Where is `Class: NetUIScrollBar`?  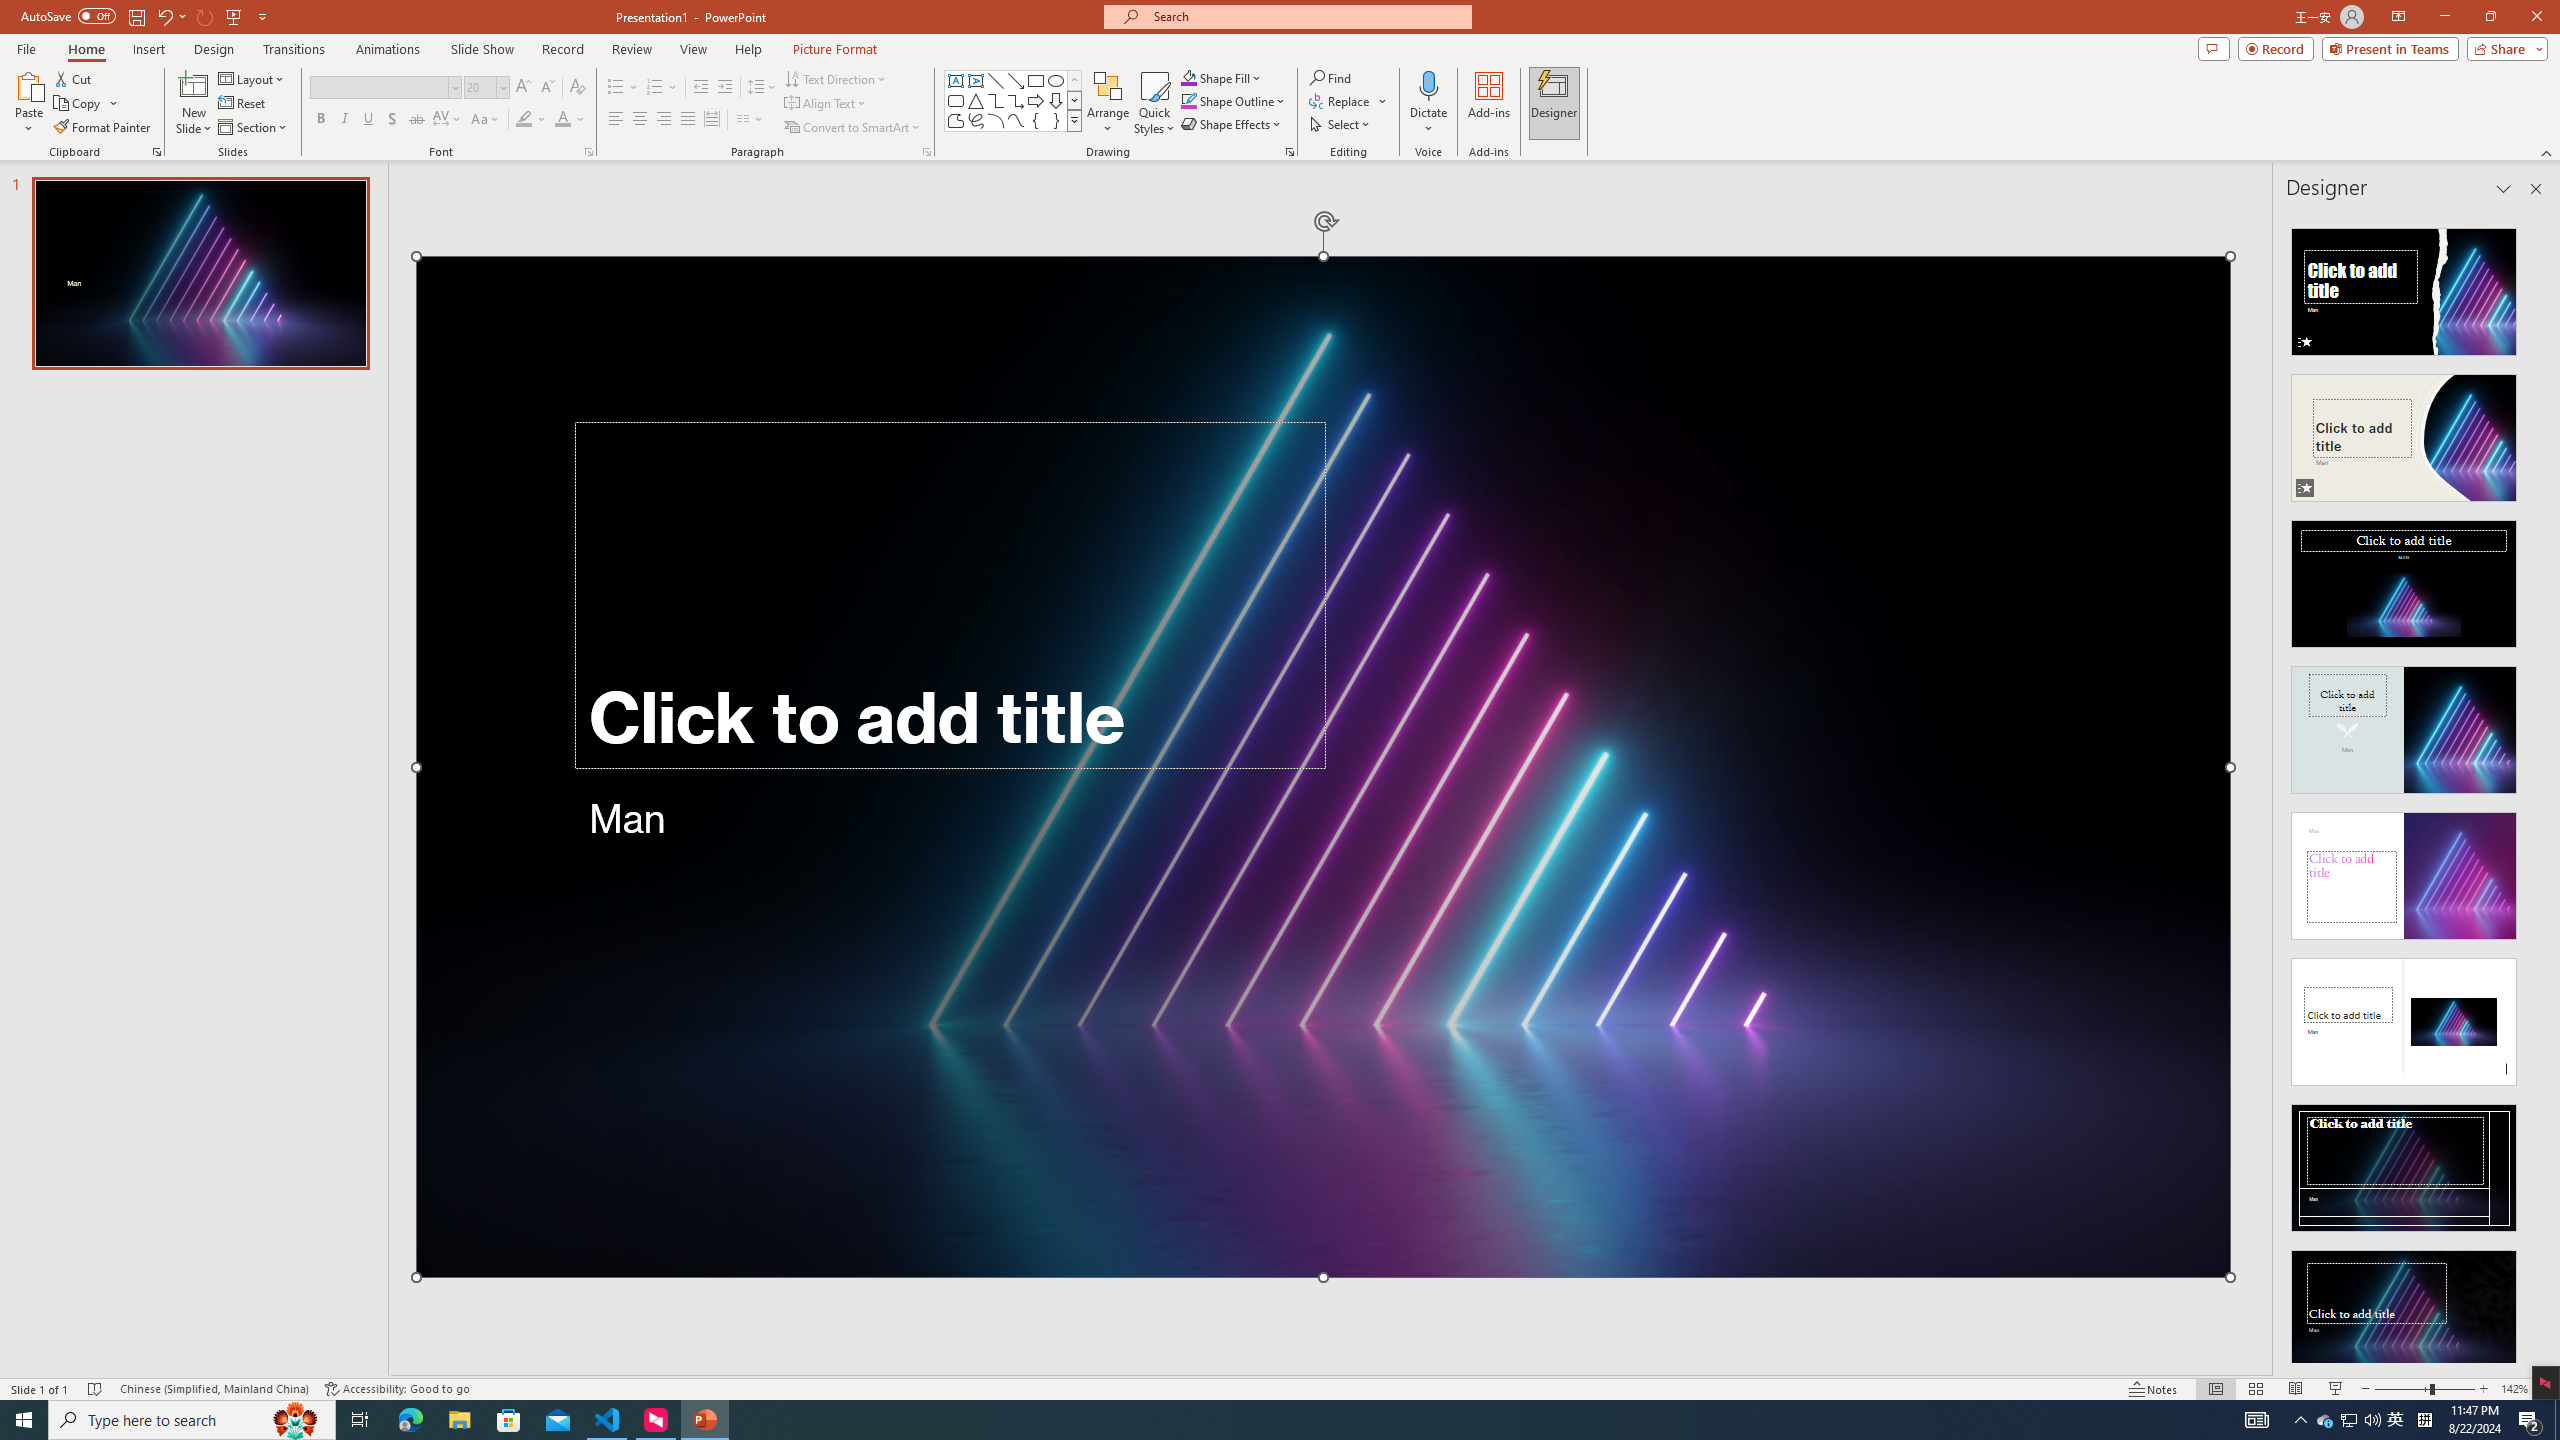 Class: NetUIScrollBar is located at coordinates (2534, 787).